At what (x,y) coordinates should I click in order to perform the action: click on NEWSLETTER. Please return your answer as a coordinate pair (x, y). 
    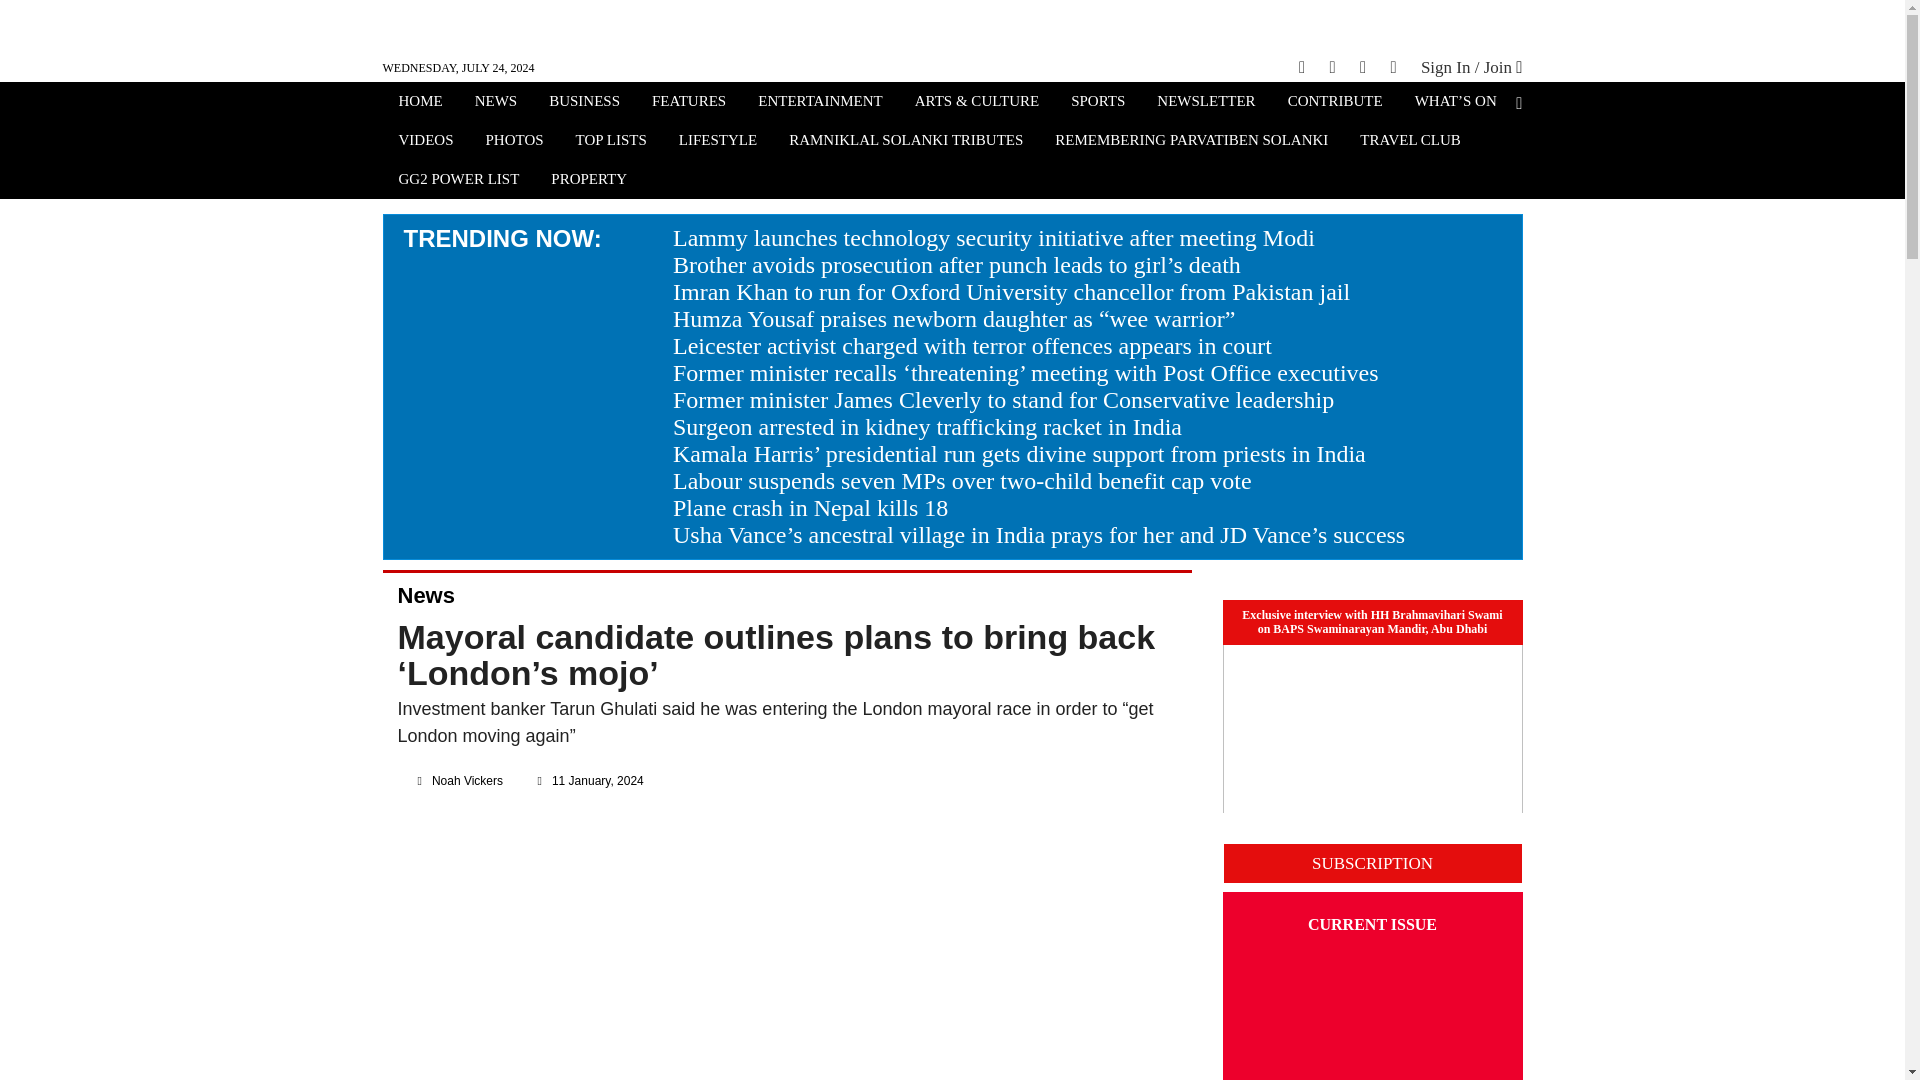
    Looking at the image, I should click on (1206, 103).